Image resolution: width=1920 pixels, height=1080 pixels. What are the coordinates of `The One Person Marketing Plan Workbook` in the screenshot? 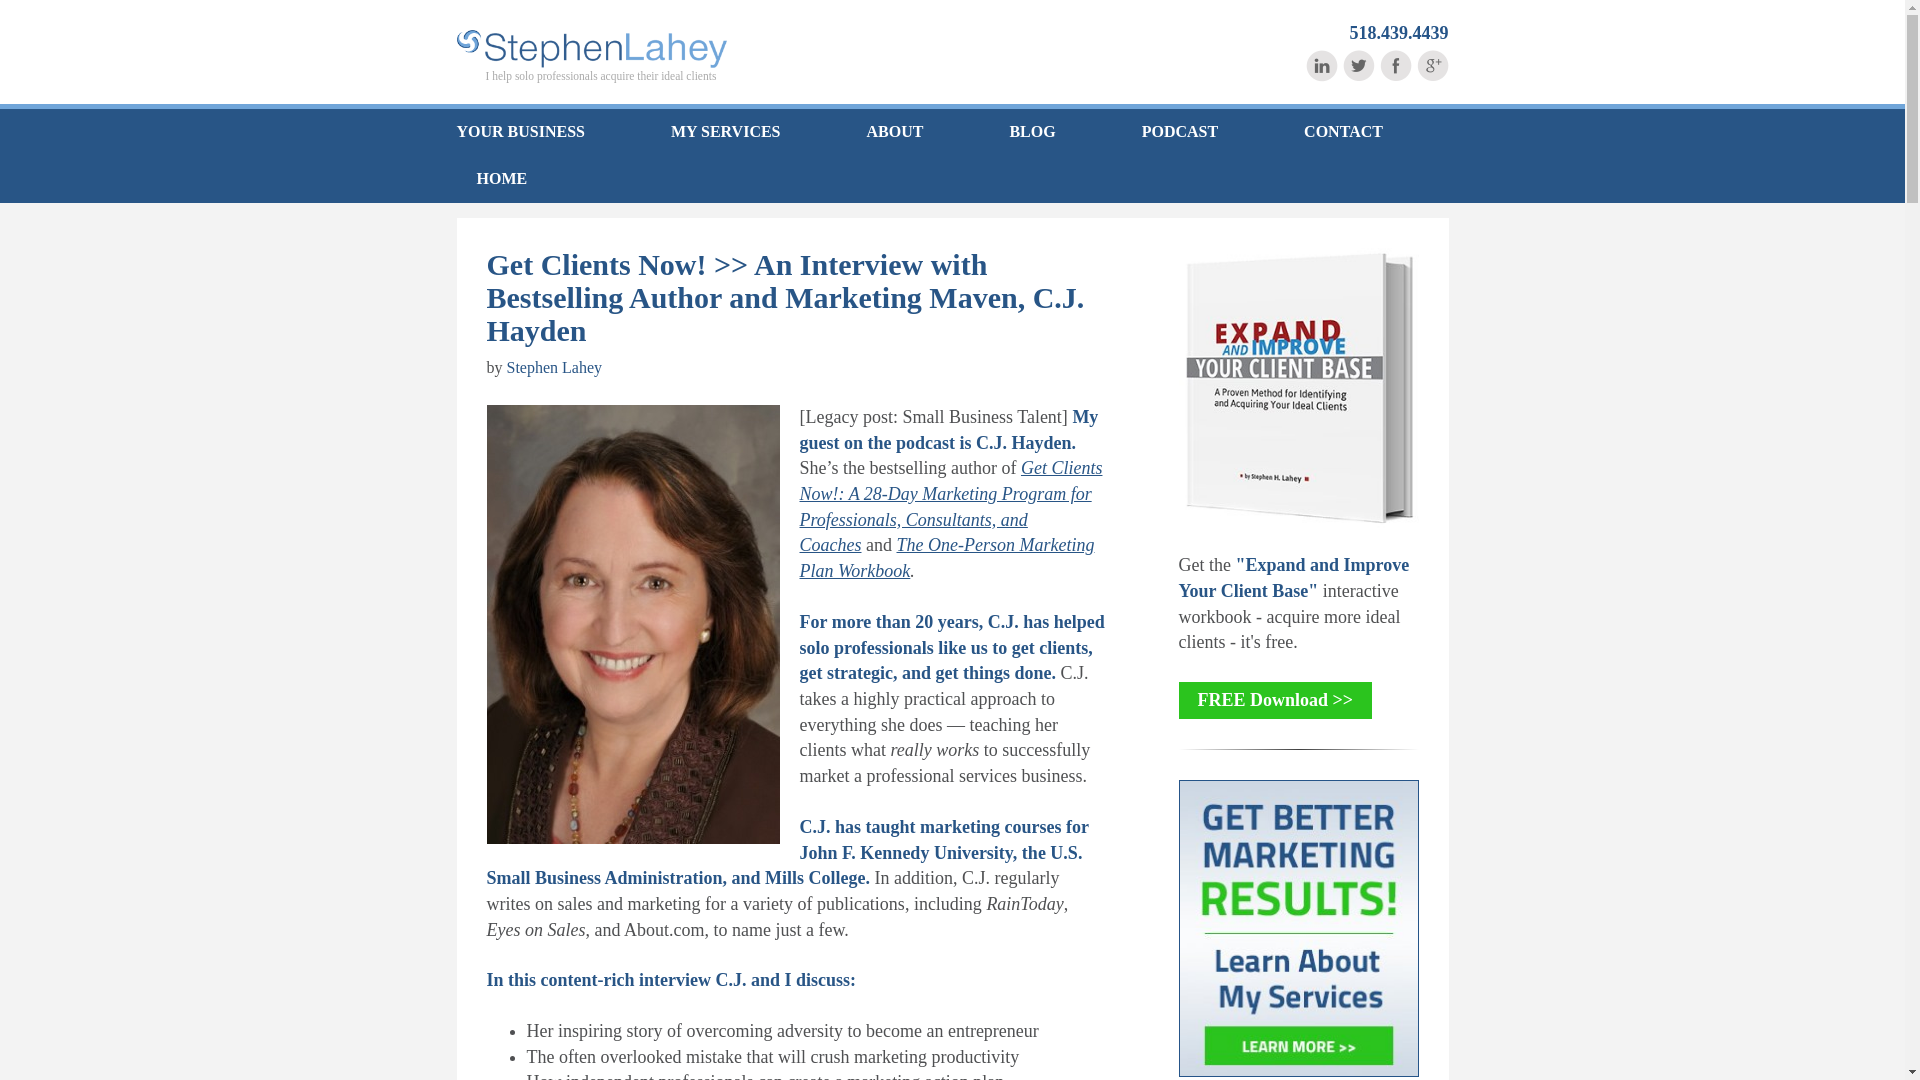 It's located at (947, 558).